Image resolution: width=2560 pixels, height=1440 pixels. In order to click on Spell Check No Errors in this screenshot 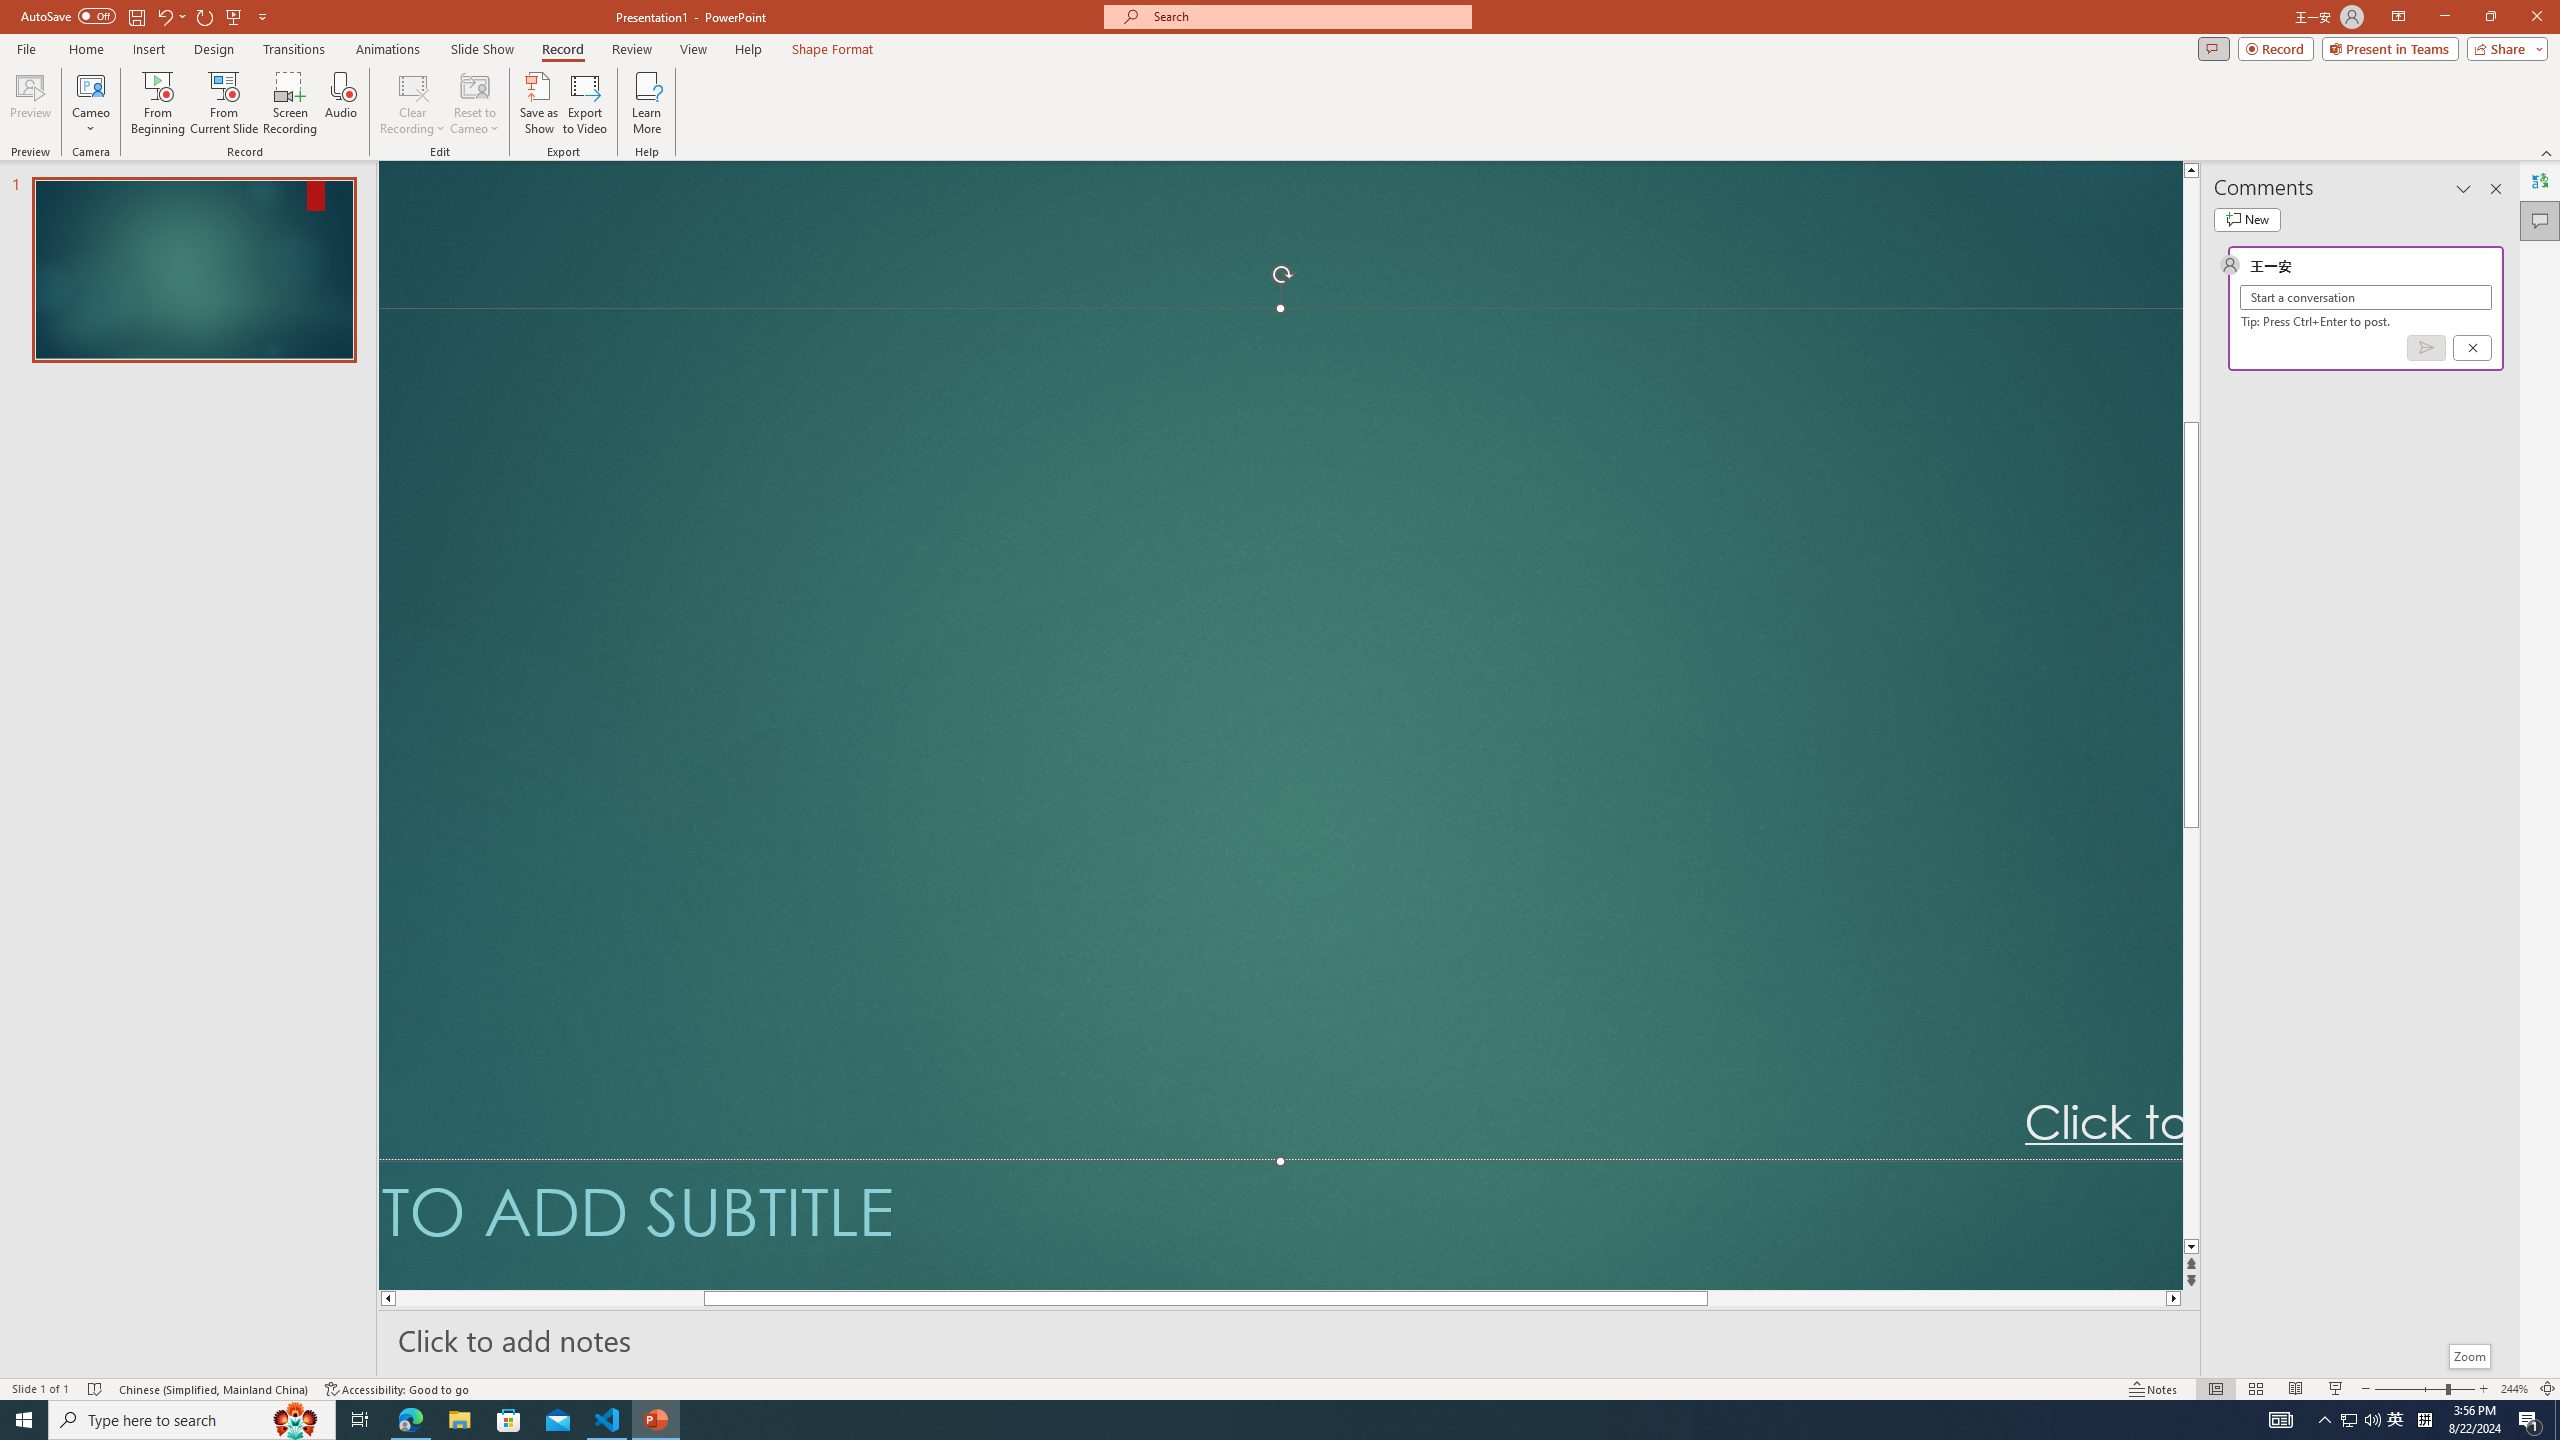, I will do `click(96, 1389)`.